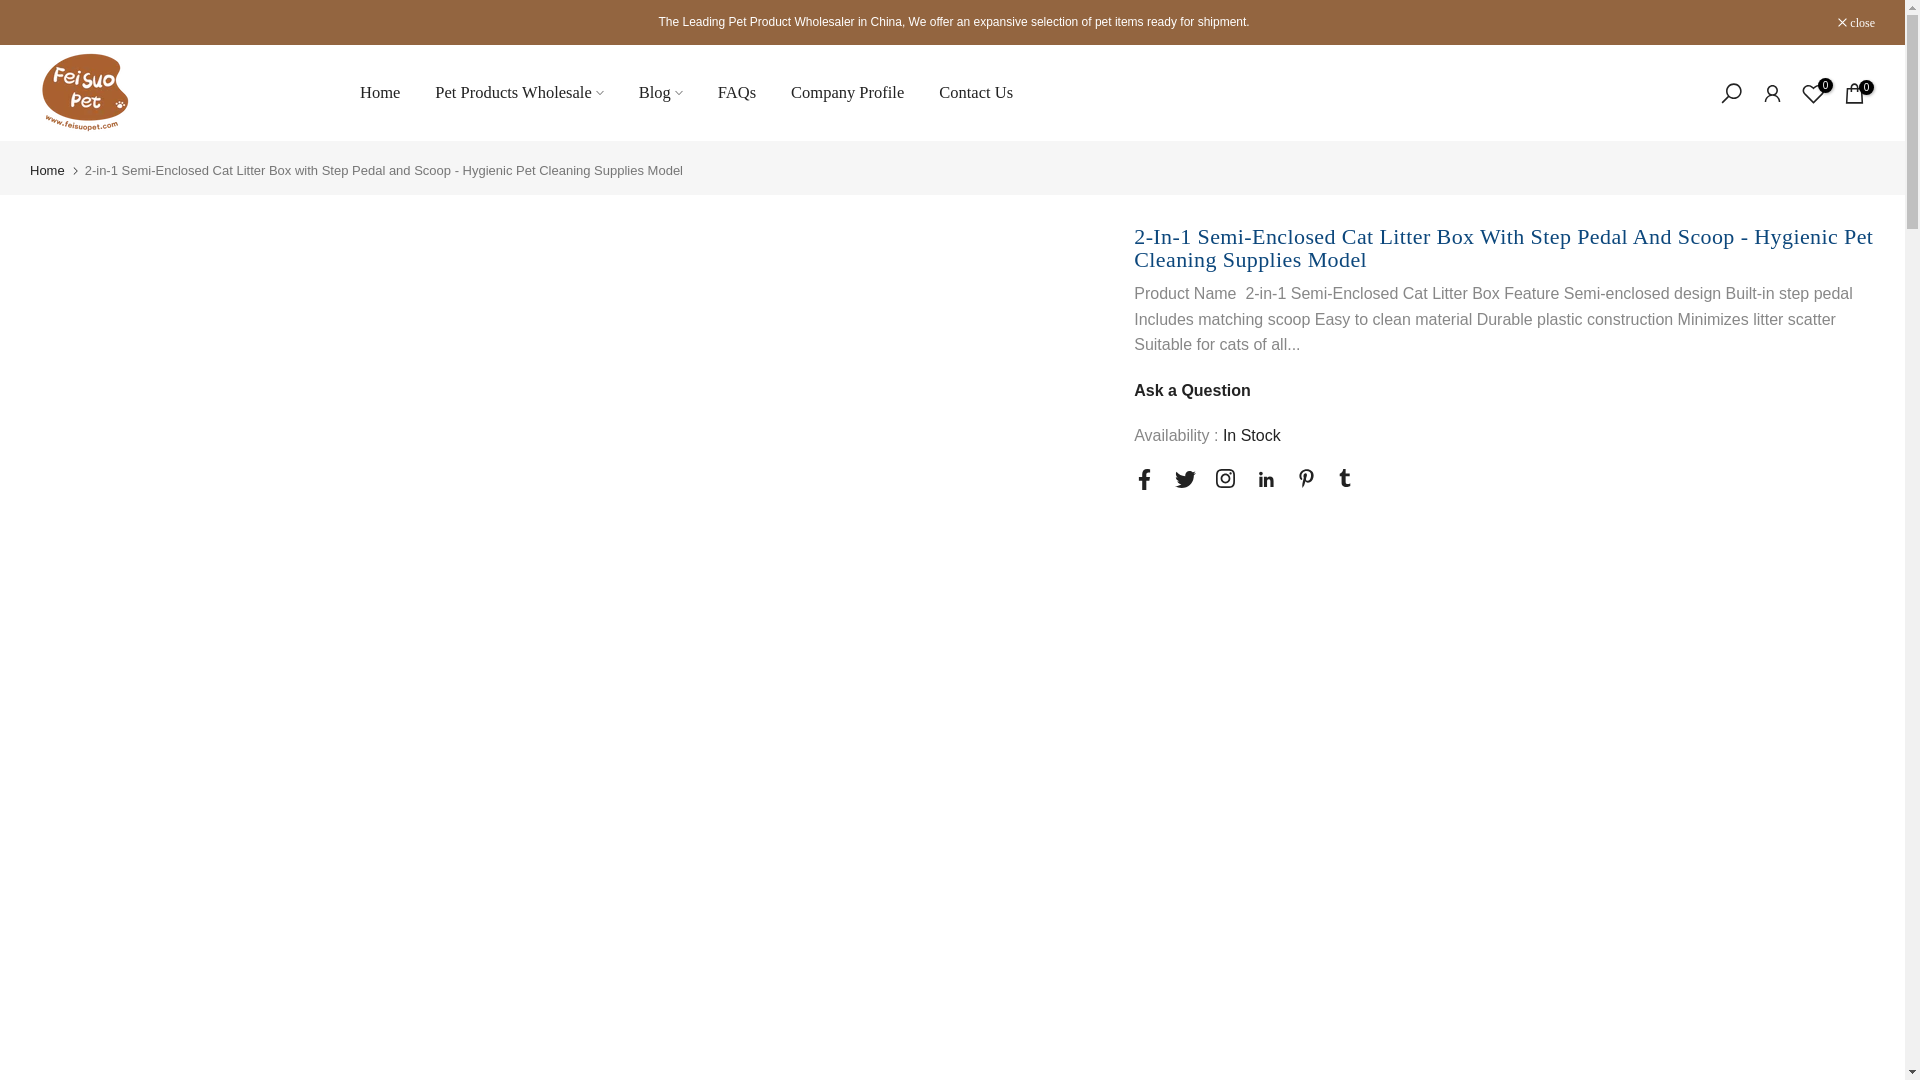 The image size is (1920, 1080). What do you see at coordinates (1186, 479) in the screenshot?
I see `Follow on Twitter` at bounding box center [1186, 479].